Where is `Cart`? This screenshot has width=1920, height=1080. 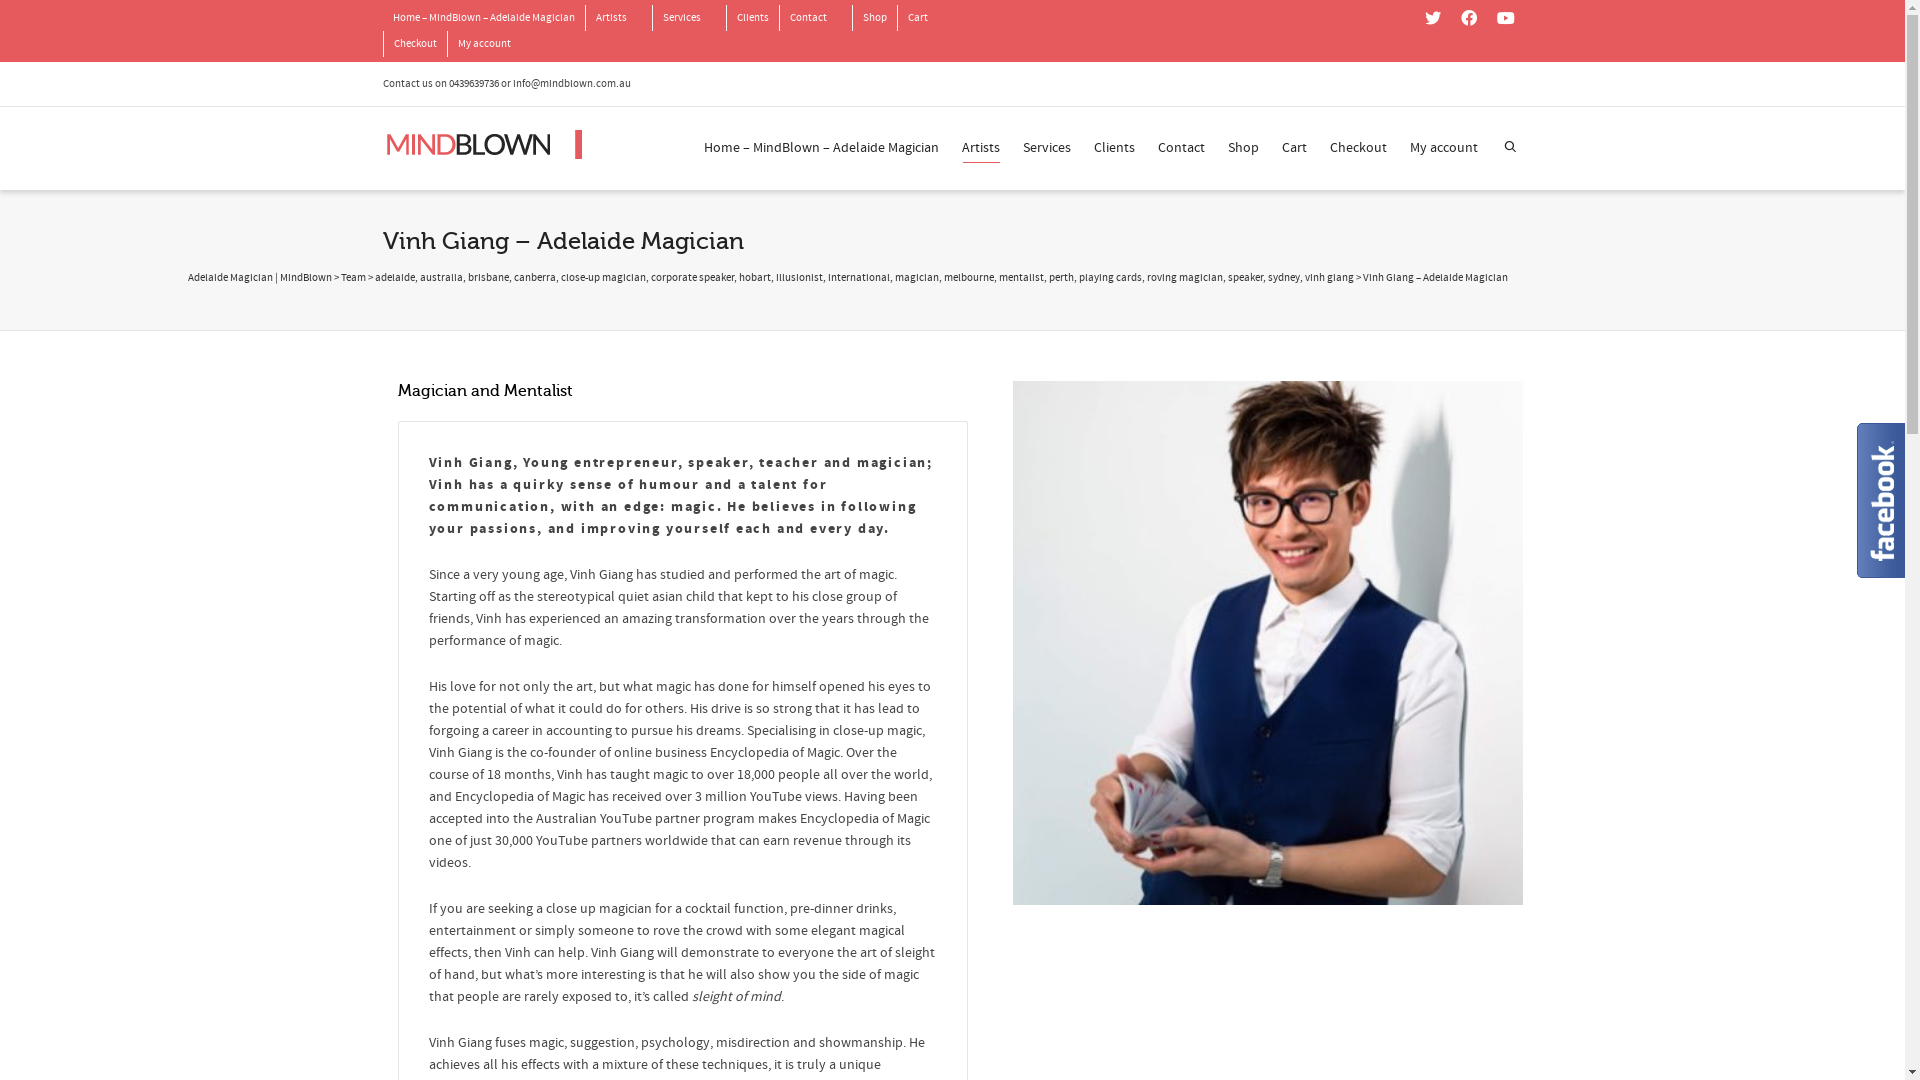 Cart is located at coordinates (1294, 149).